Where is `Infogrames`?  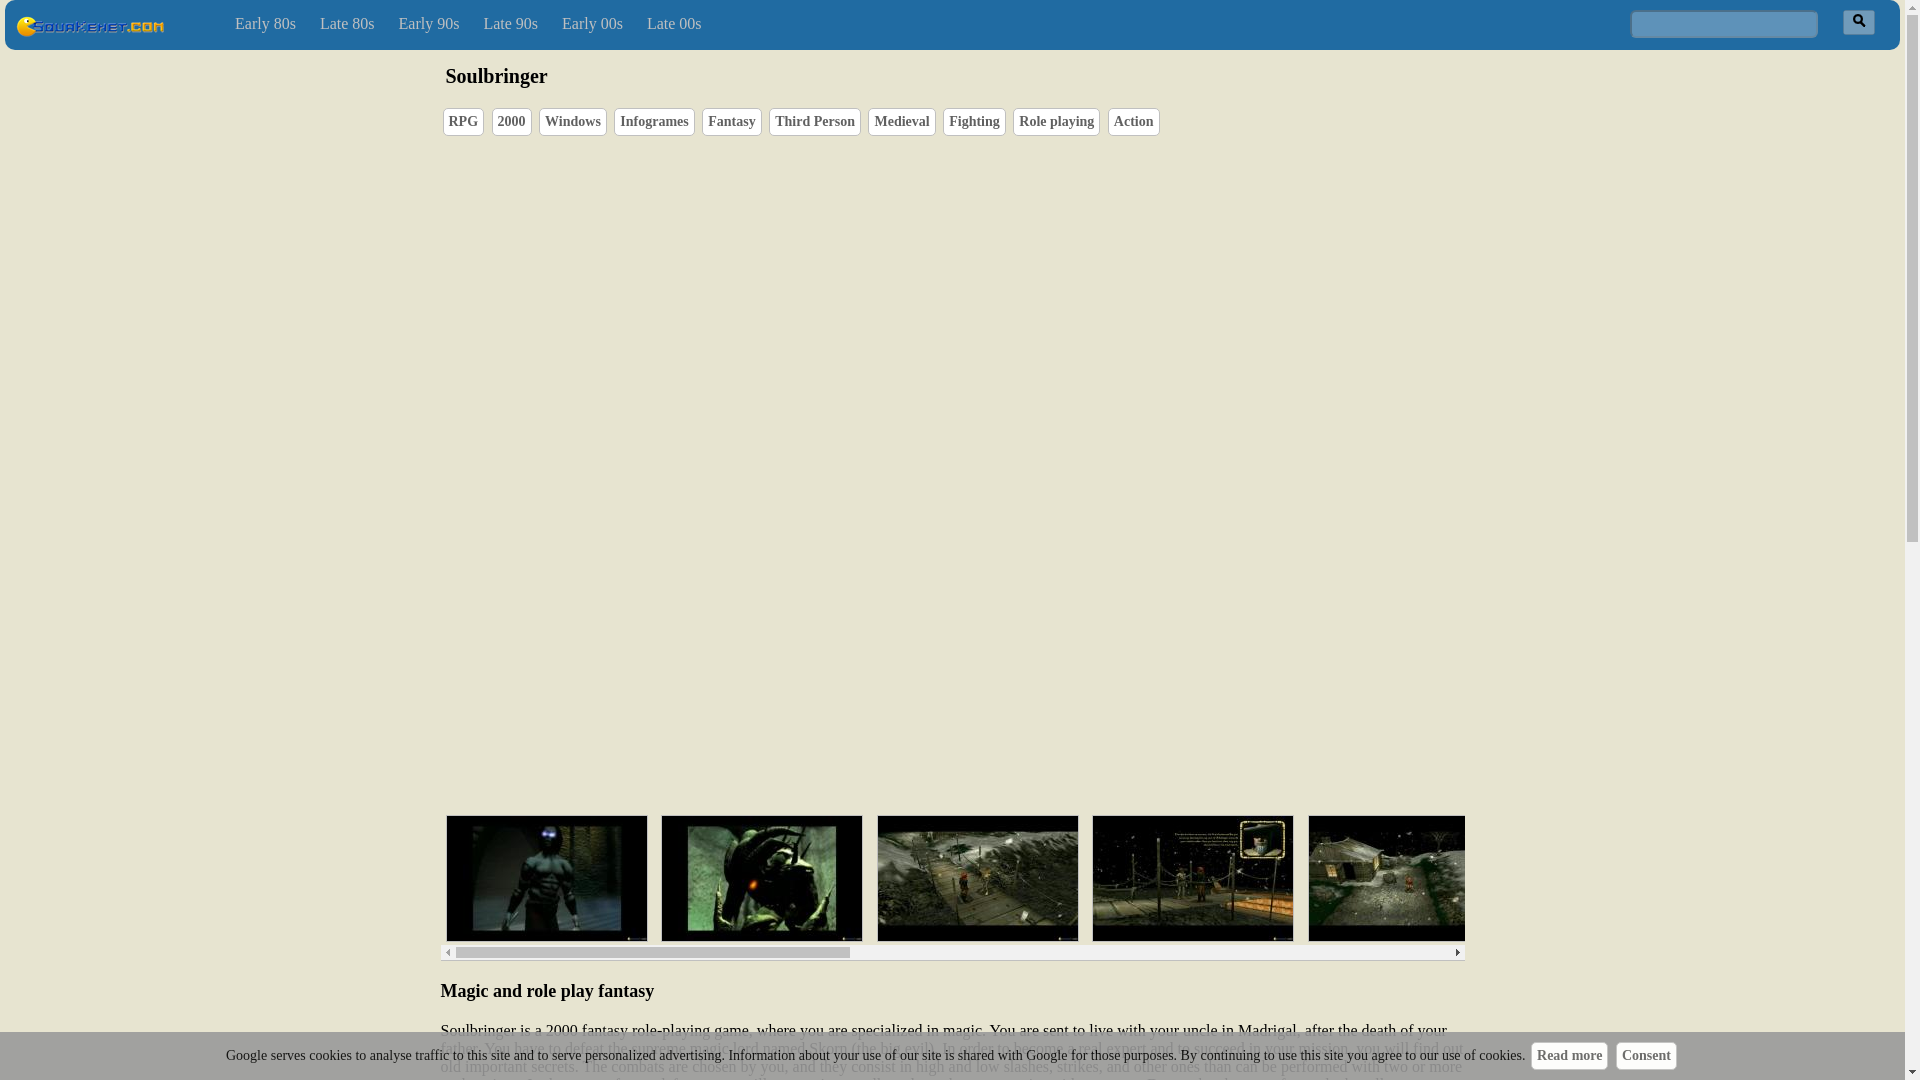
Infogrames is located at coordinates (654, 121).